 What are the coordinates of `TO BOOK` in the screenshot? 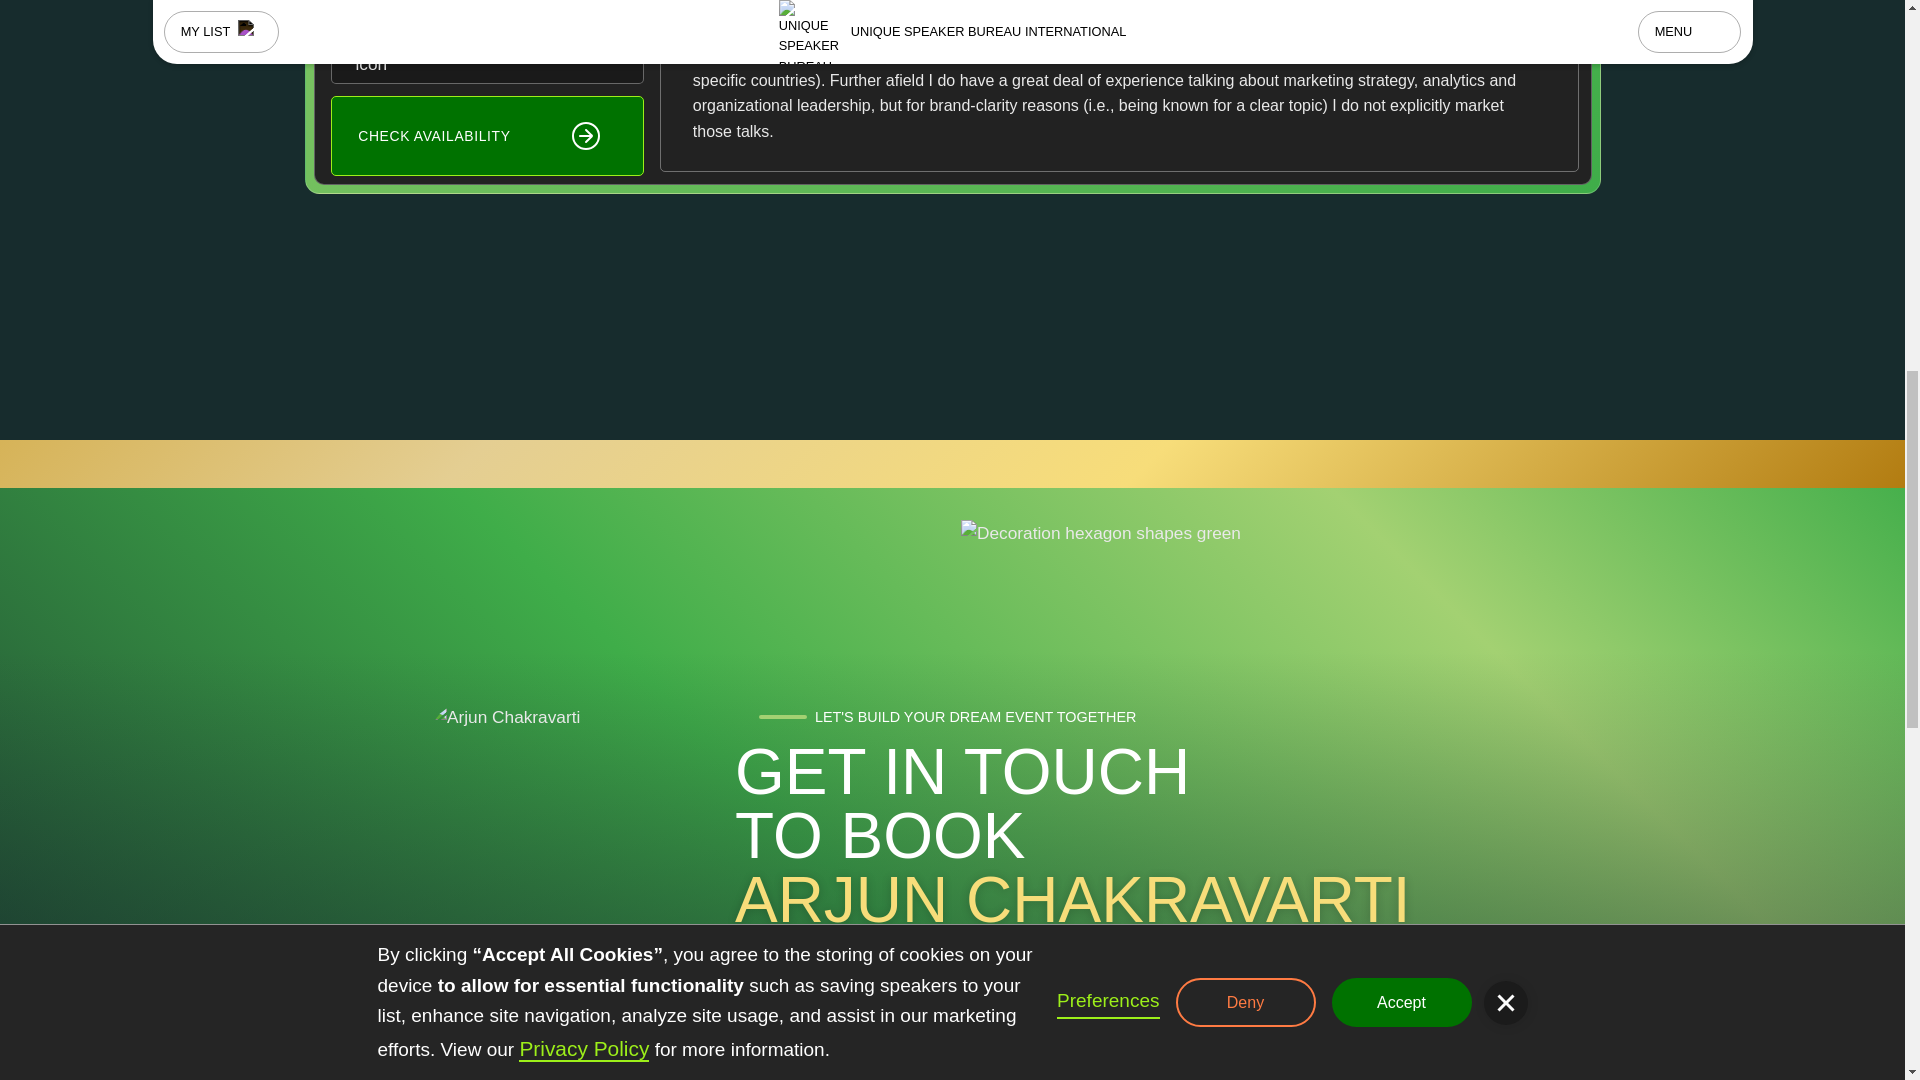 It's located at (880, 836).